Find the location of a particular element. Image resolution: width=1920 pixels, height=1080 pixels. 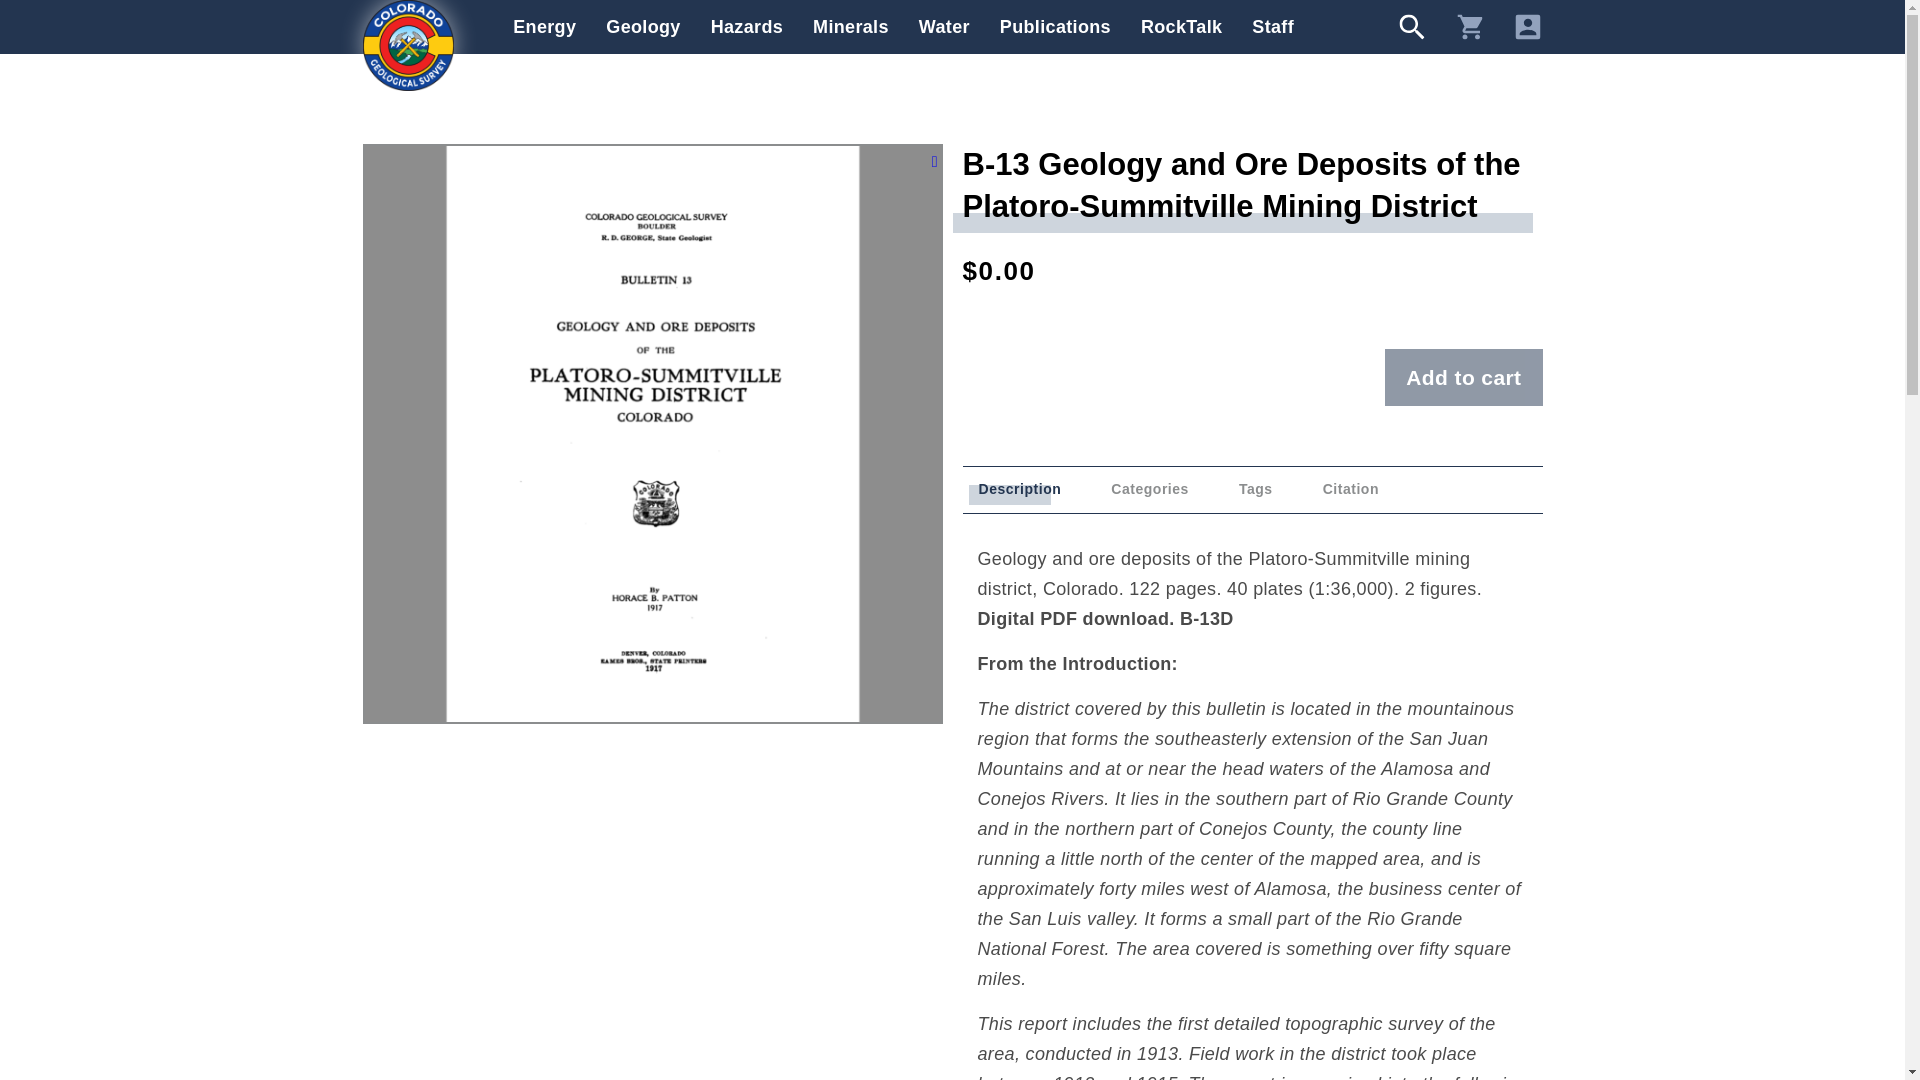

Geology is located at coordinates (642, 27).